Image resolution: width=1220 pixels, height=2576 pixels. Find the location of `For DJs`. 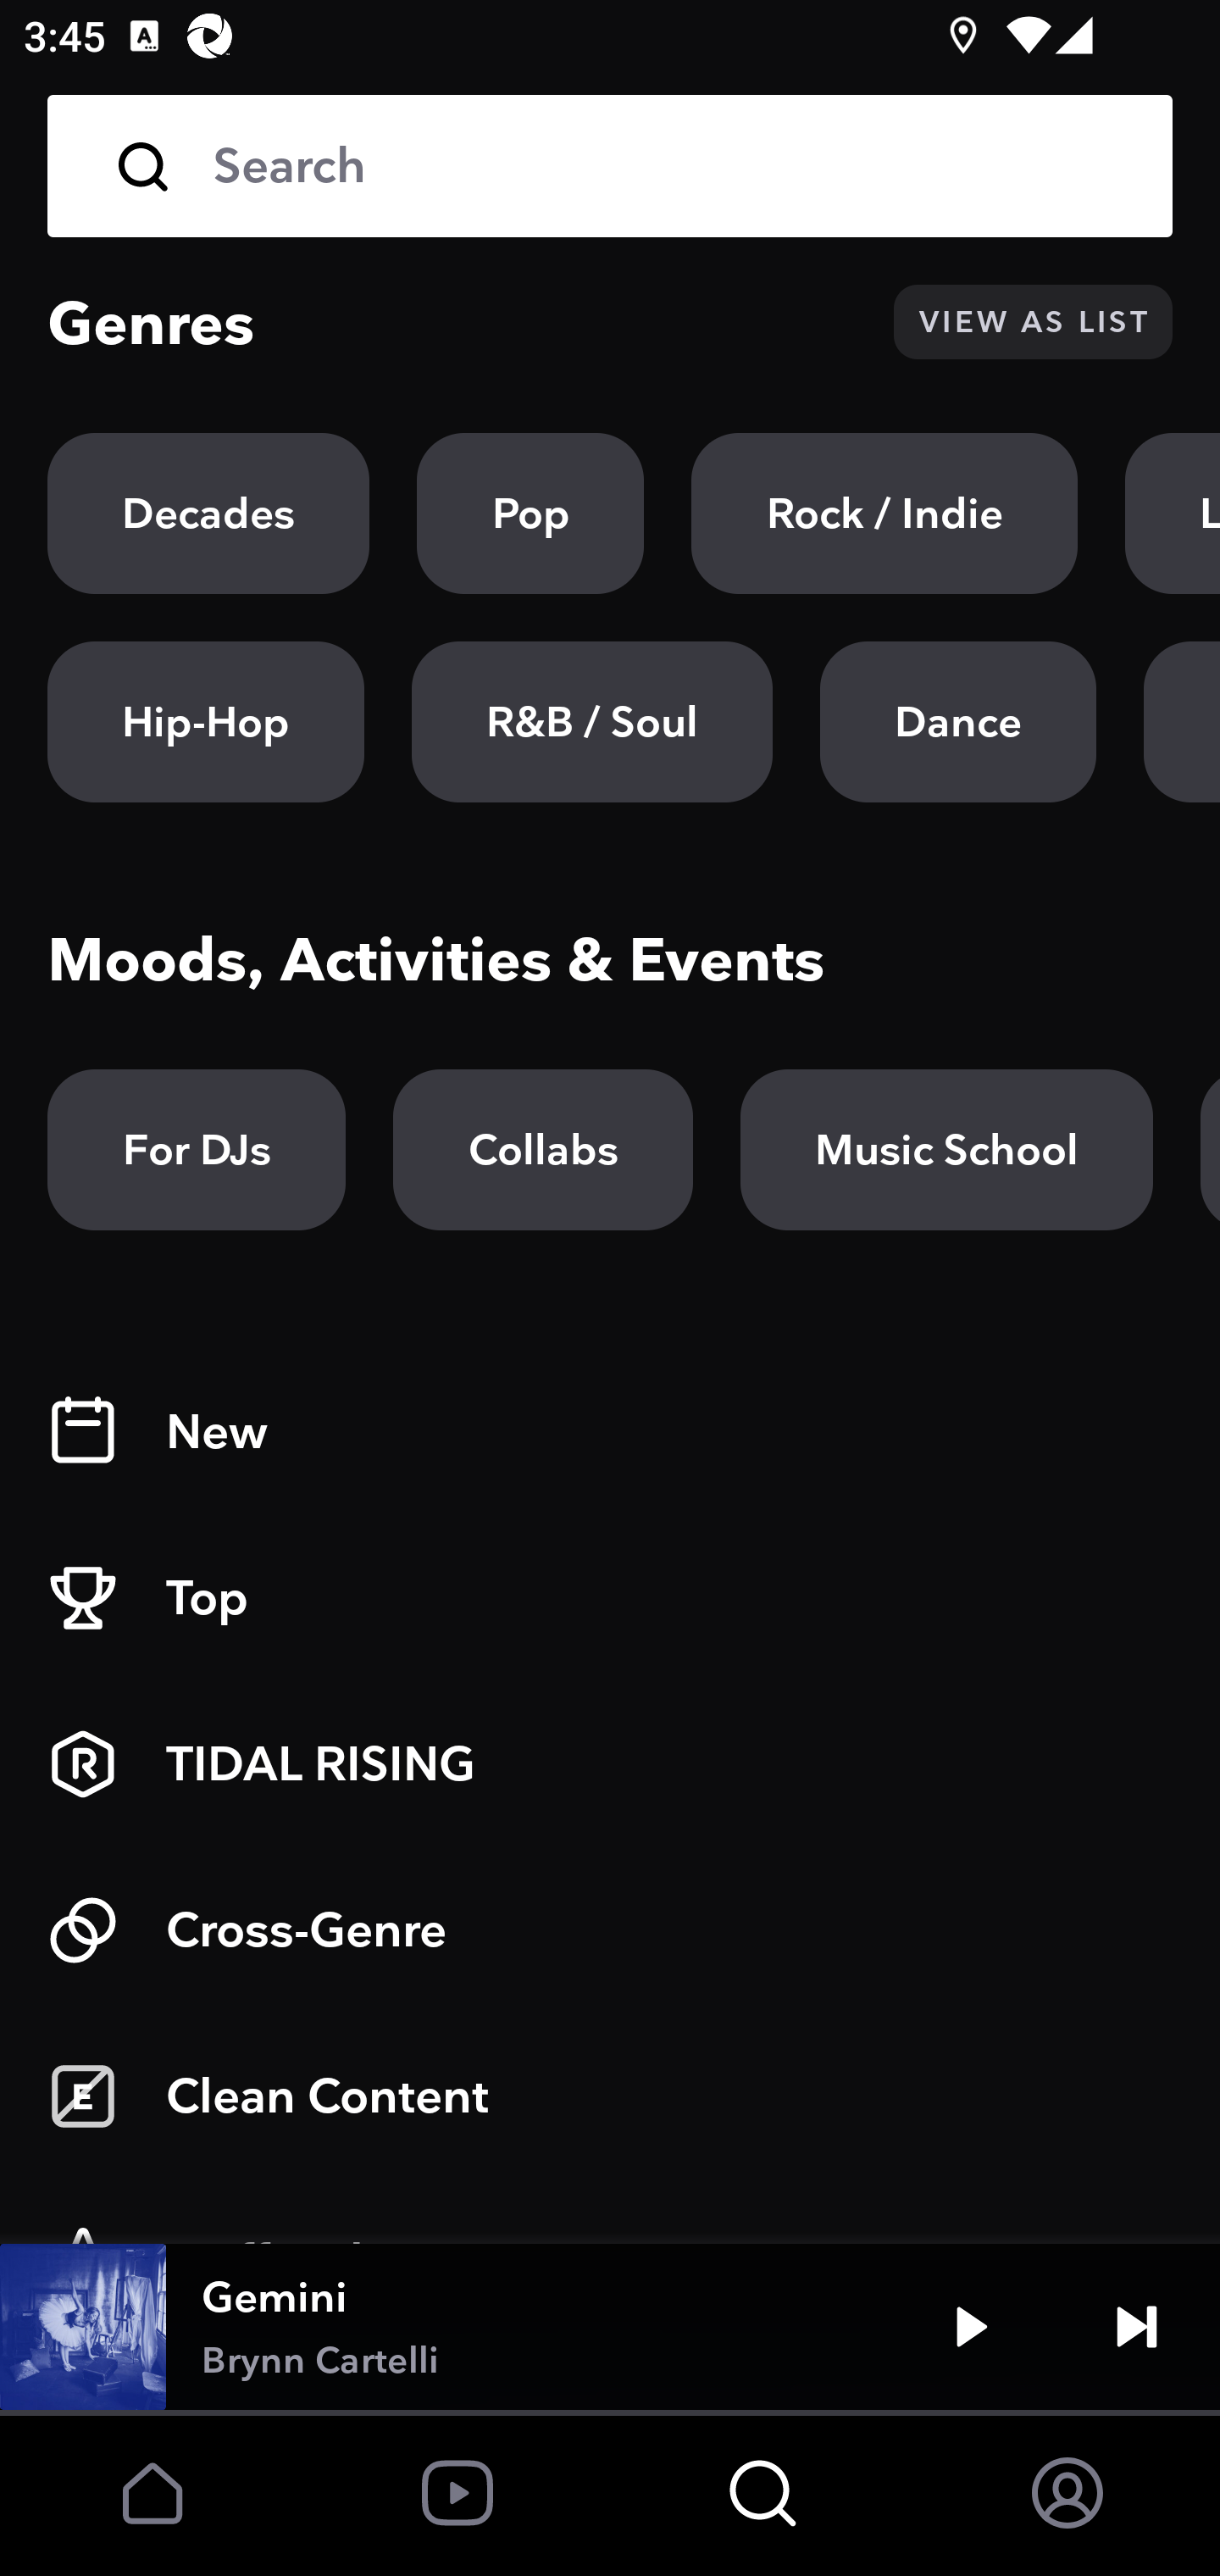

For DJs is located at coordinates (197, 1150).